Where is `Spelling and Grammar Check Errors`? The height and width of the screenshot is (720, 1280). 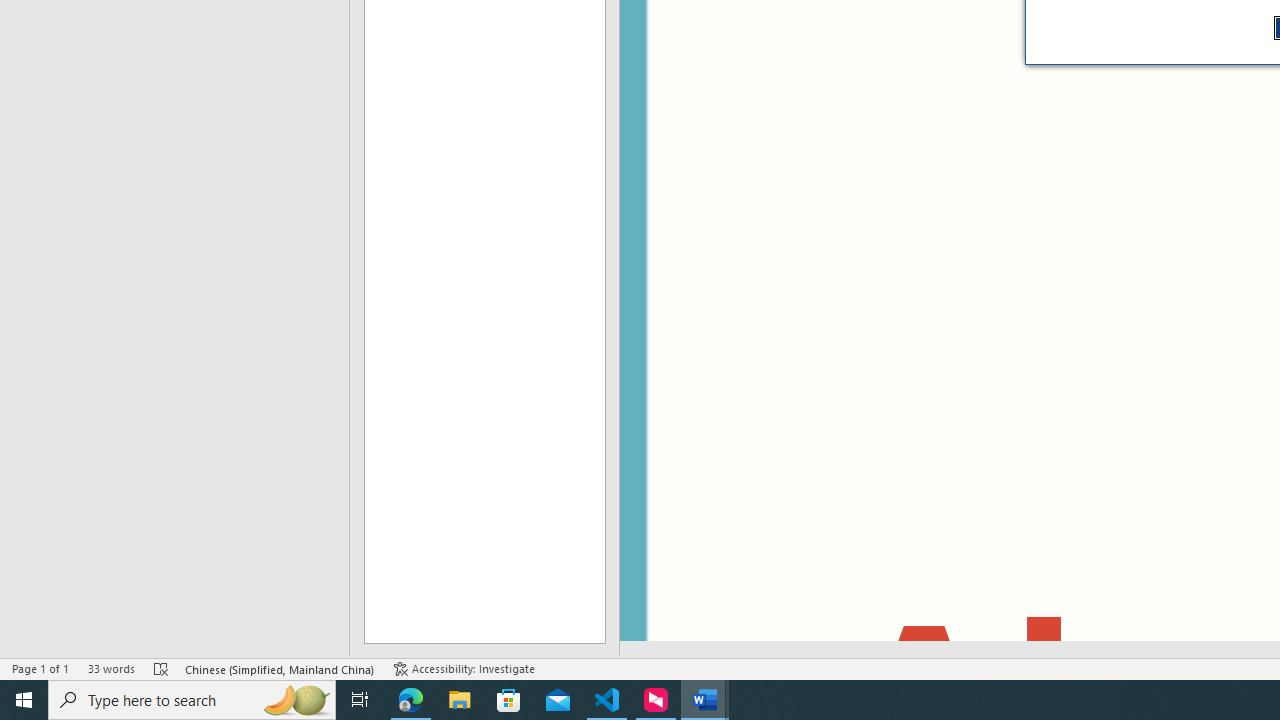 Spelling and Grammar Check Errors is located at coordinates (161, 668).